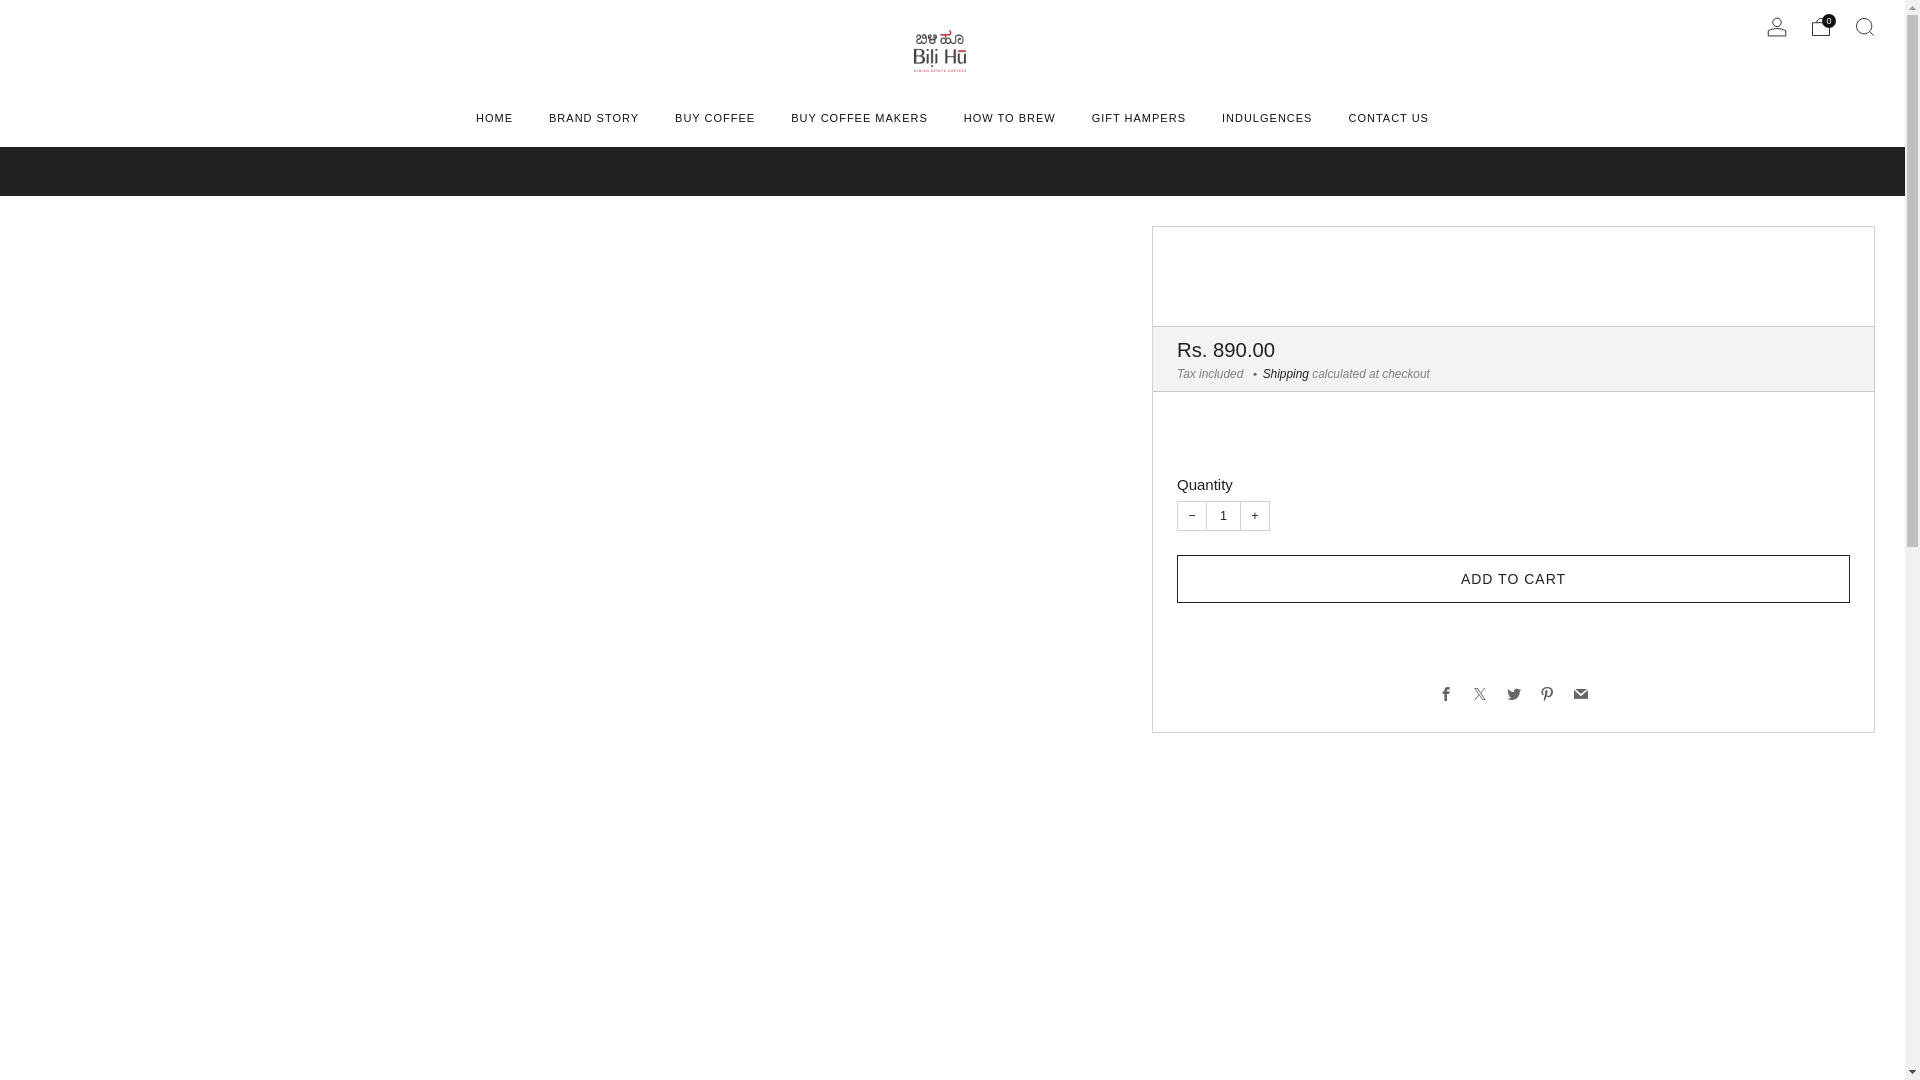 The height and width of the screenshot is (1080, 1920). I want to click on BUY COFFEE, so click(714, 117).